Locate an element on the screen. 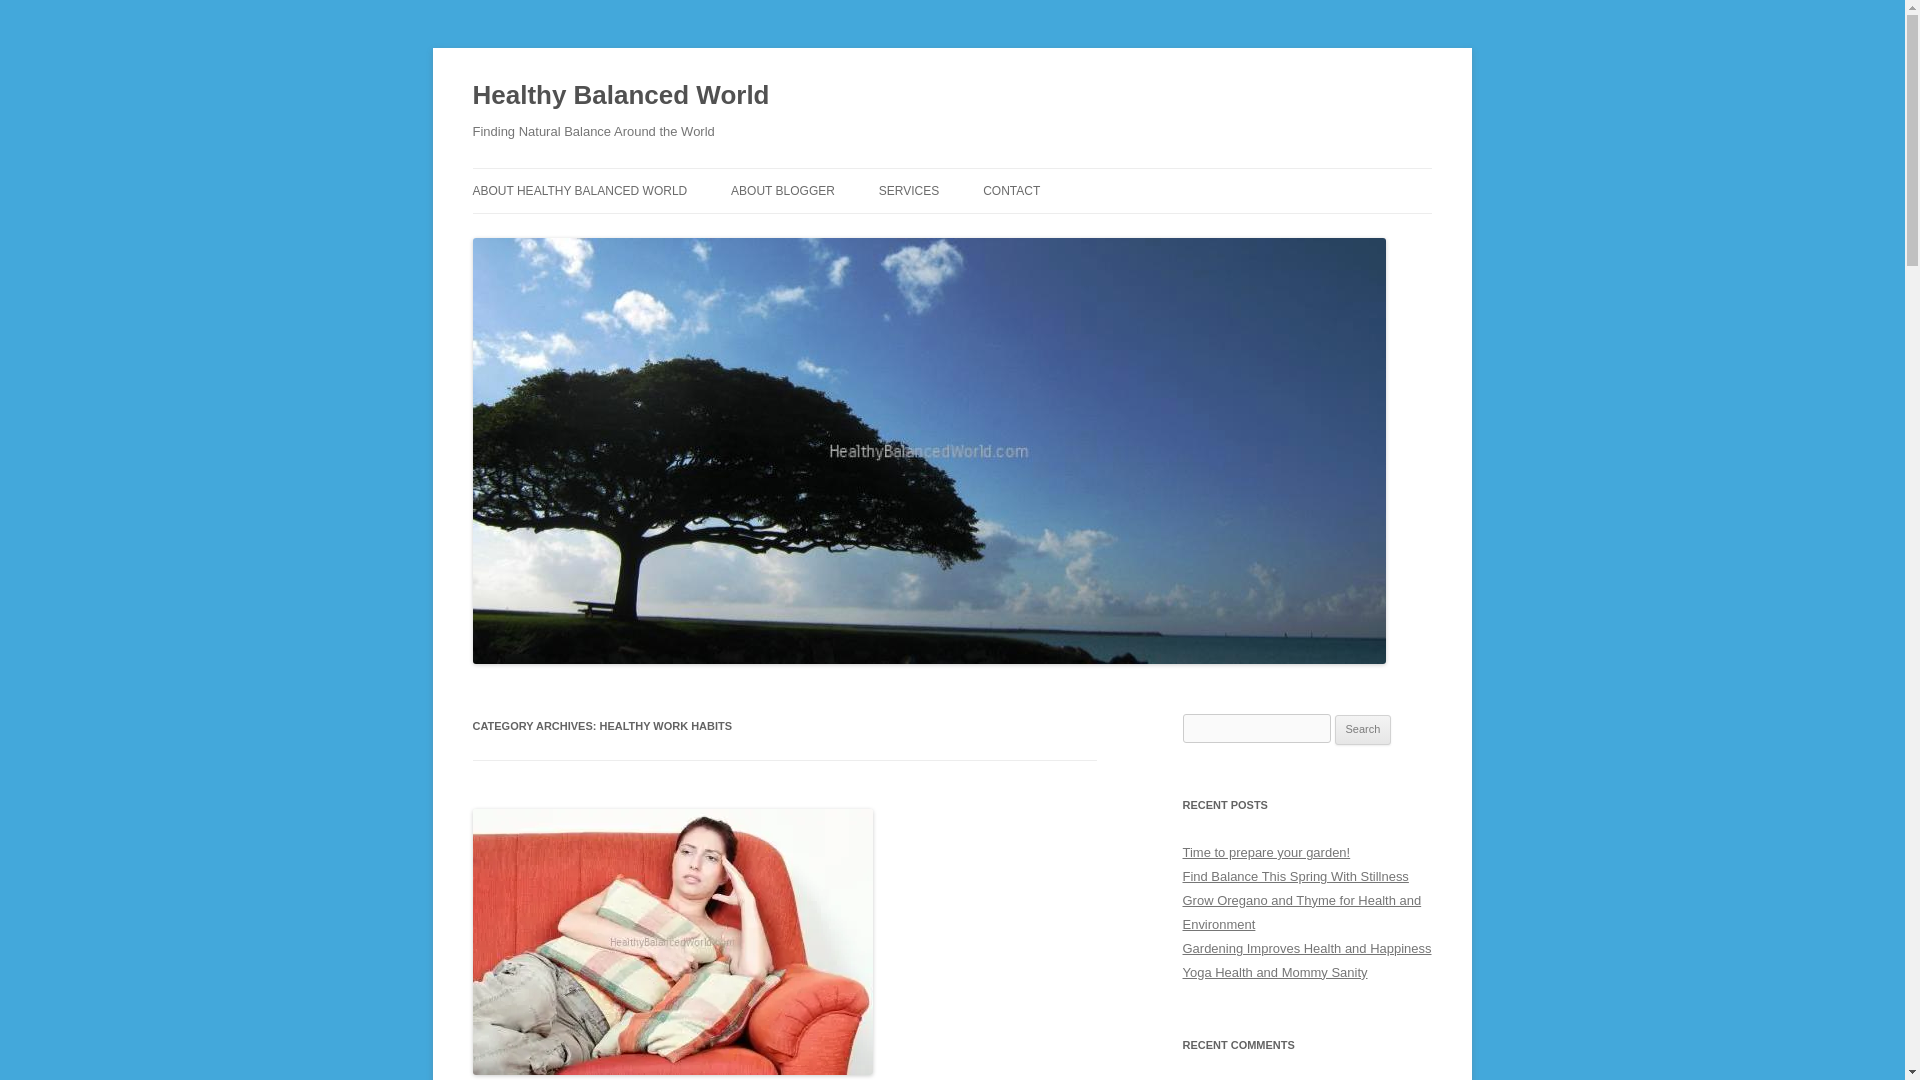  ABOUT BLOGGER is located at coordinates (783, 190).